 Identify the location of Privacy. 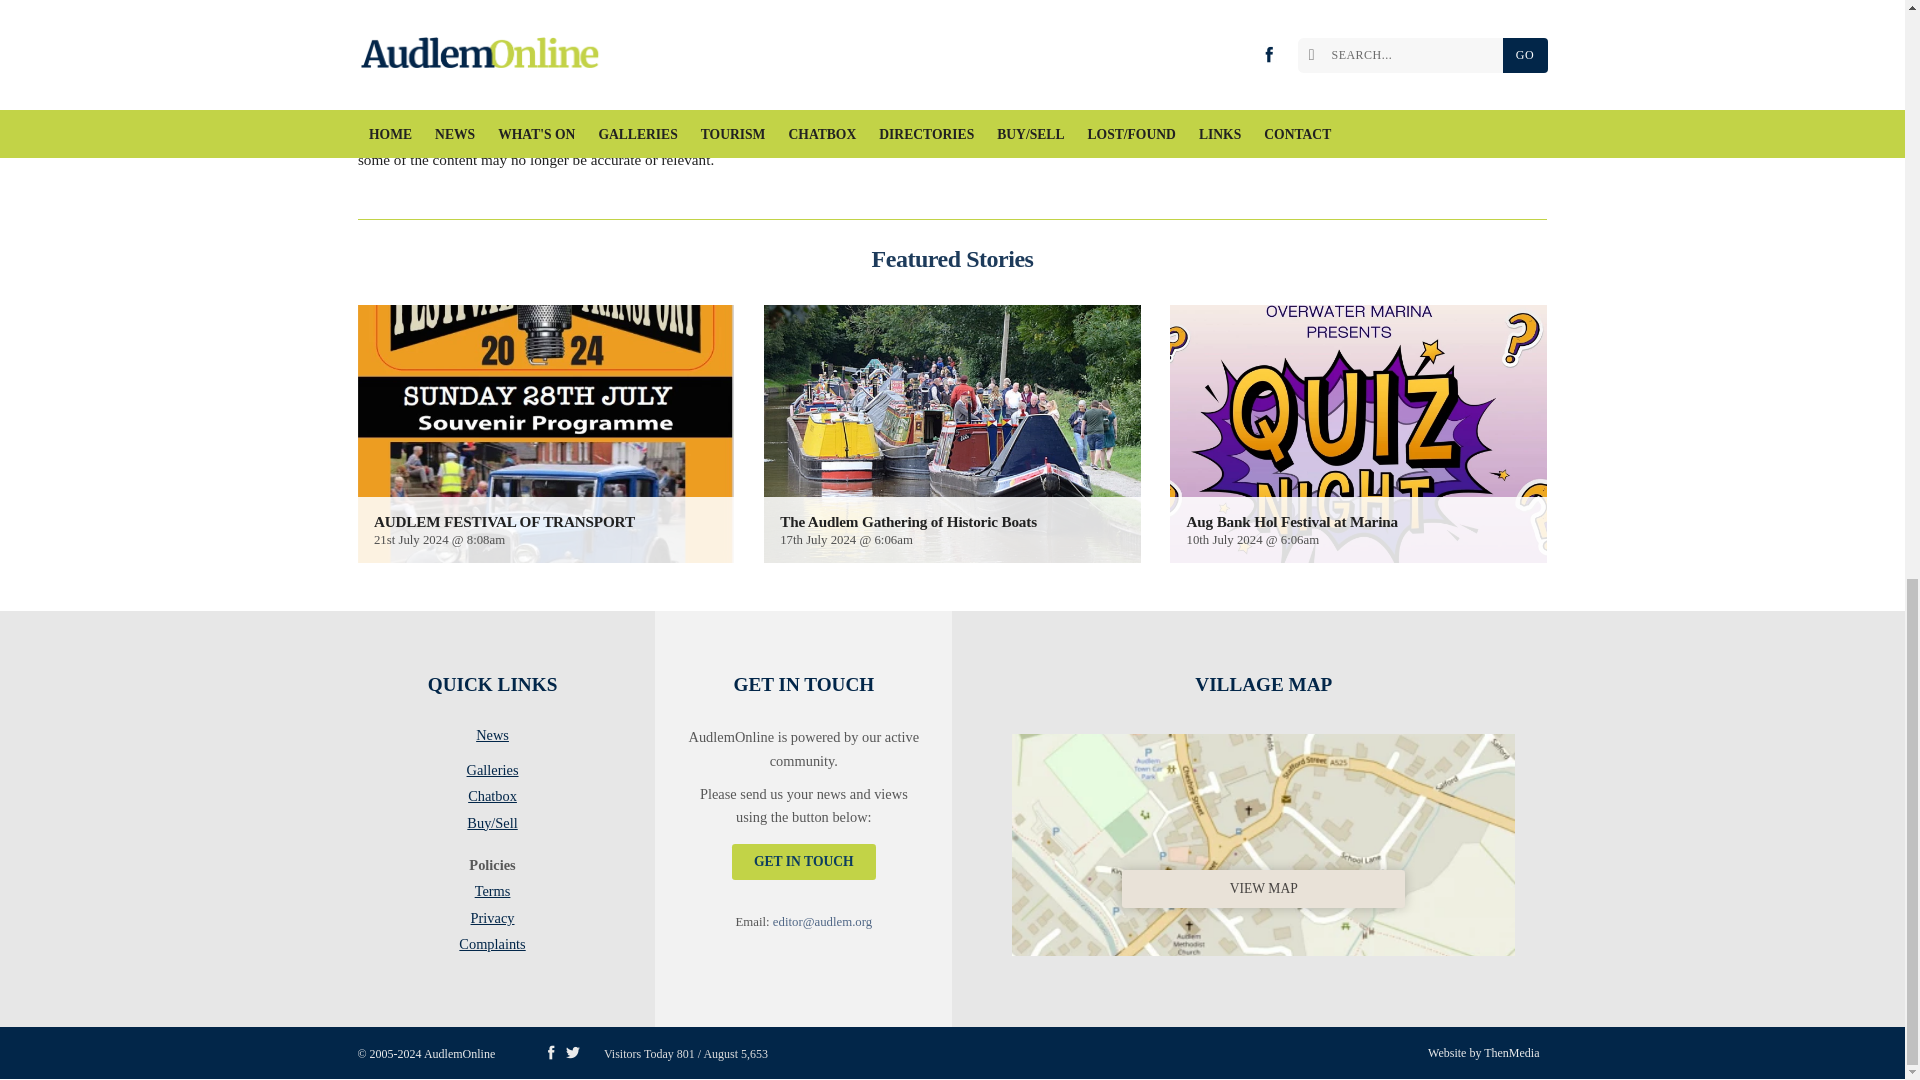
(492, 922).